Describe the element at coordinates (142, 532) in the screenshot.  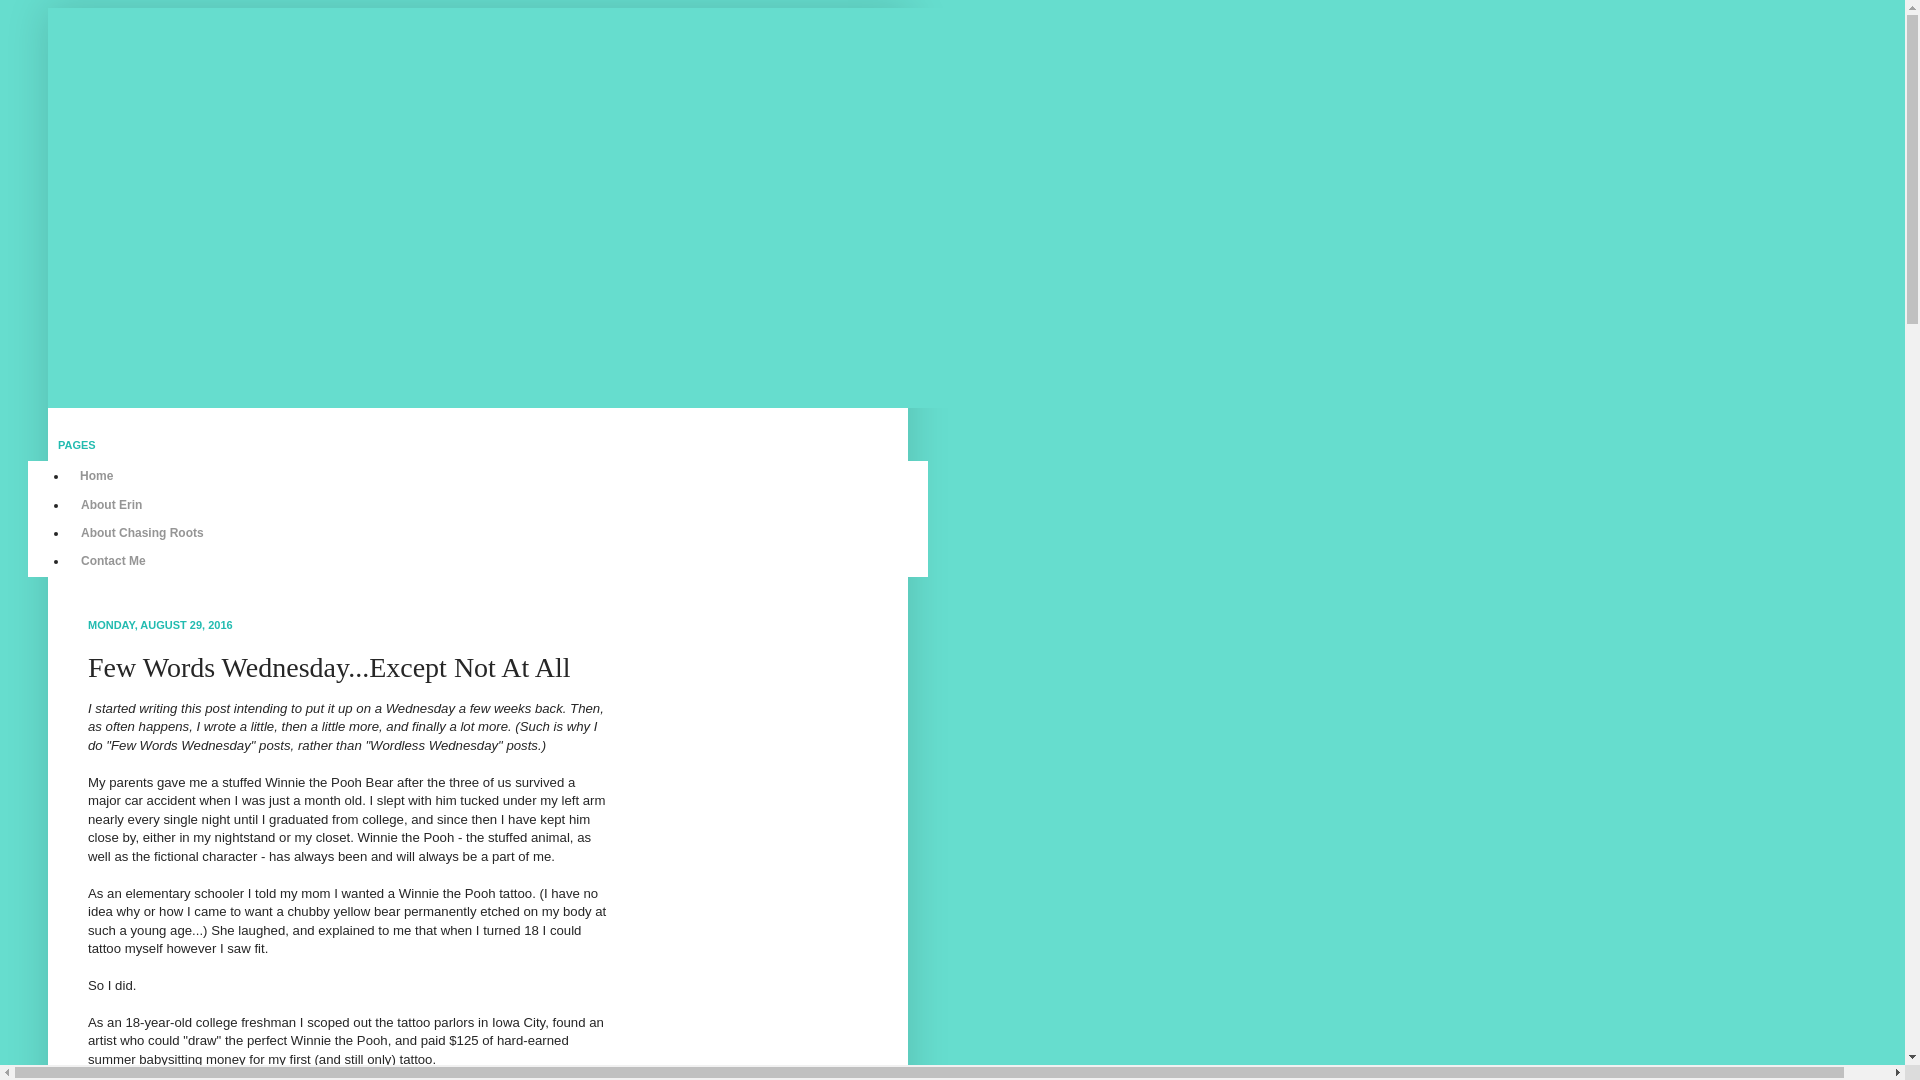
I see `About Chasing Roots` at that location.